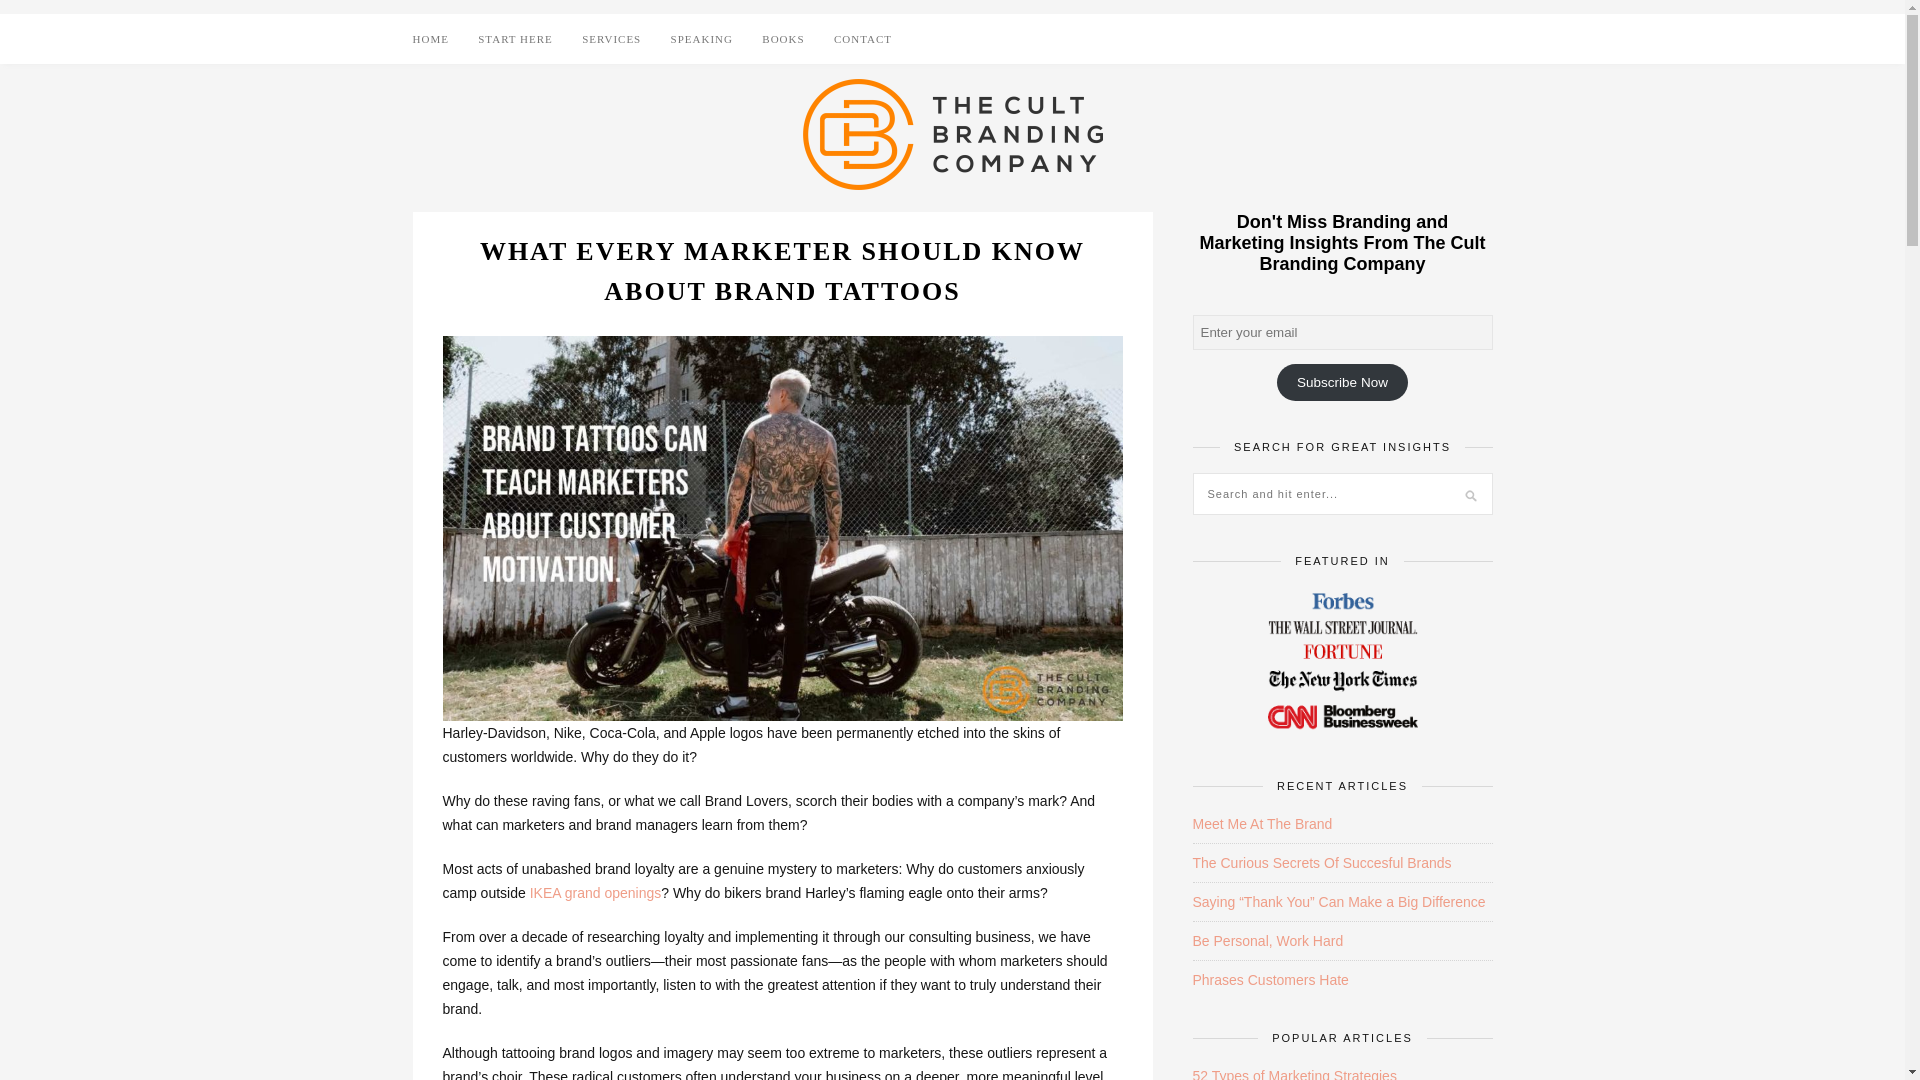 The width and height of the screenshot is (1920, 1080). What do you see at coordinates (1322, 862) in the screenshot?
I see `The Curious Secrets Of Succesful Brands` at bounding box center [1322, 862].